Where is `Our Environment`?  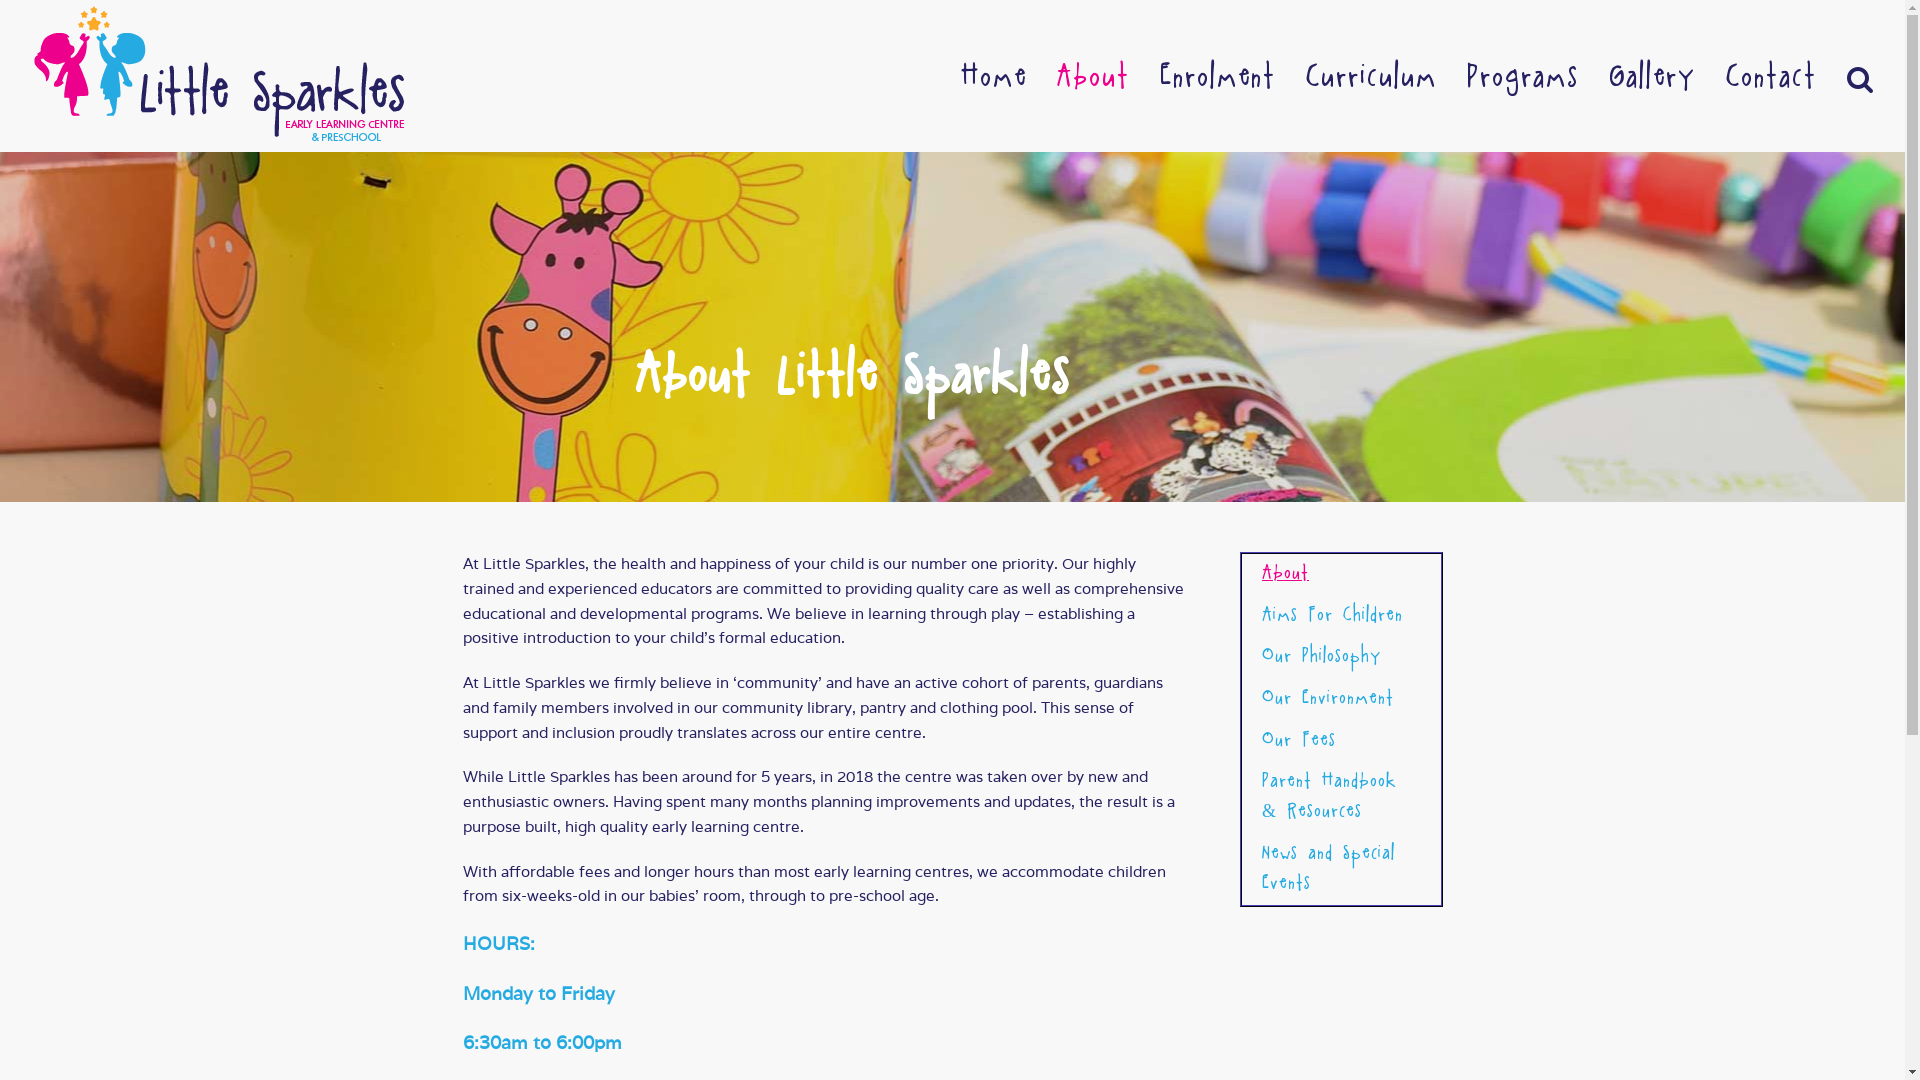
Our Environment is located at coordinates (1342, 700).